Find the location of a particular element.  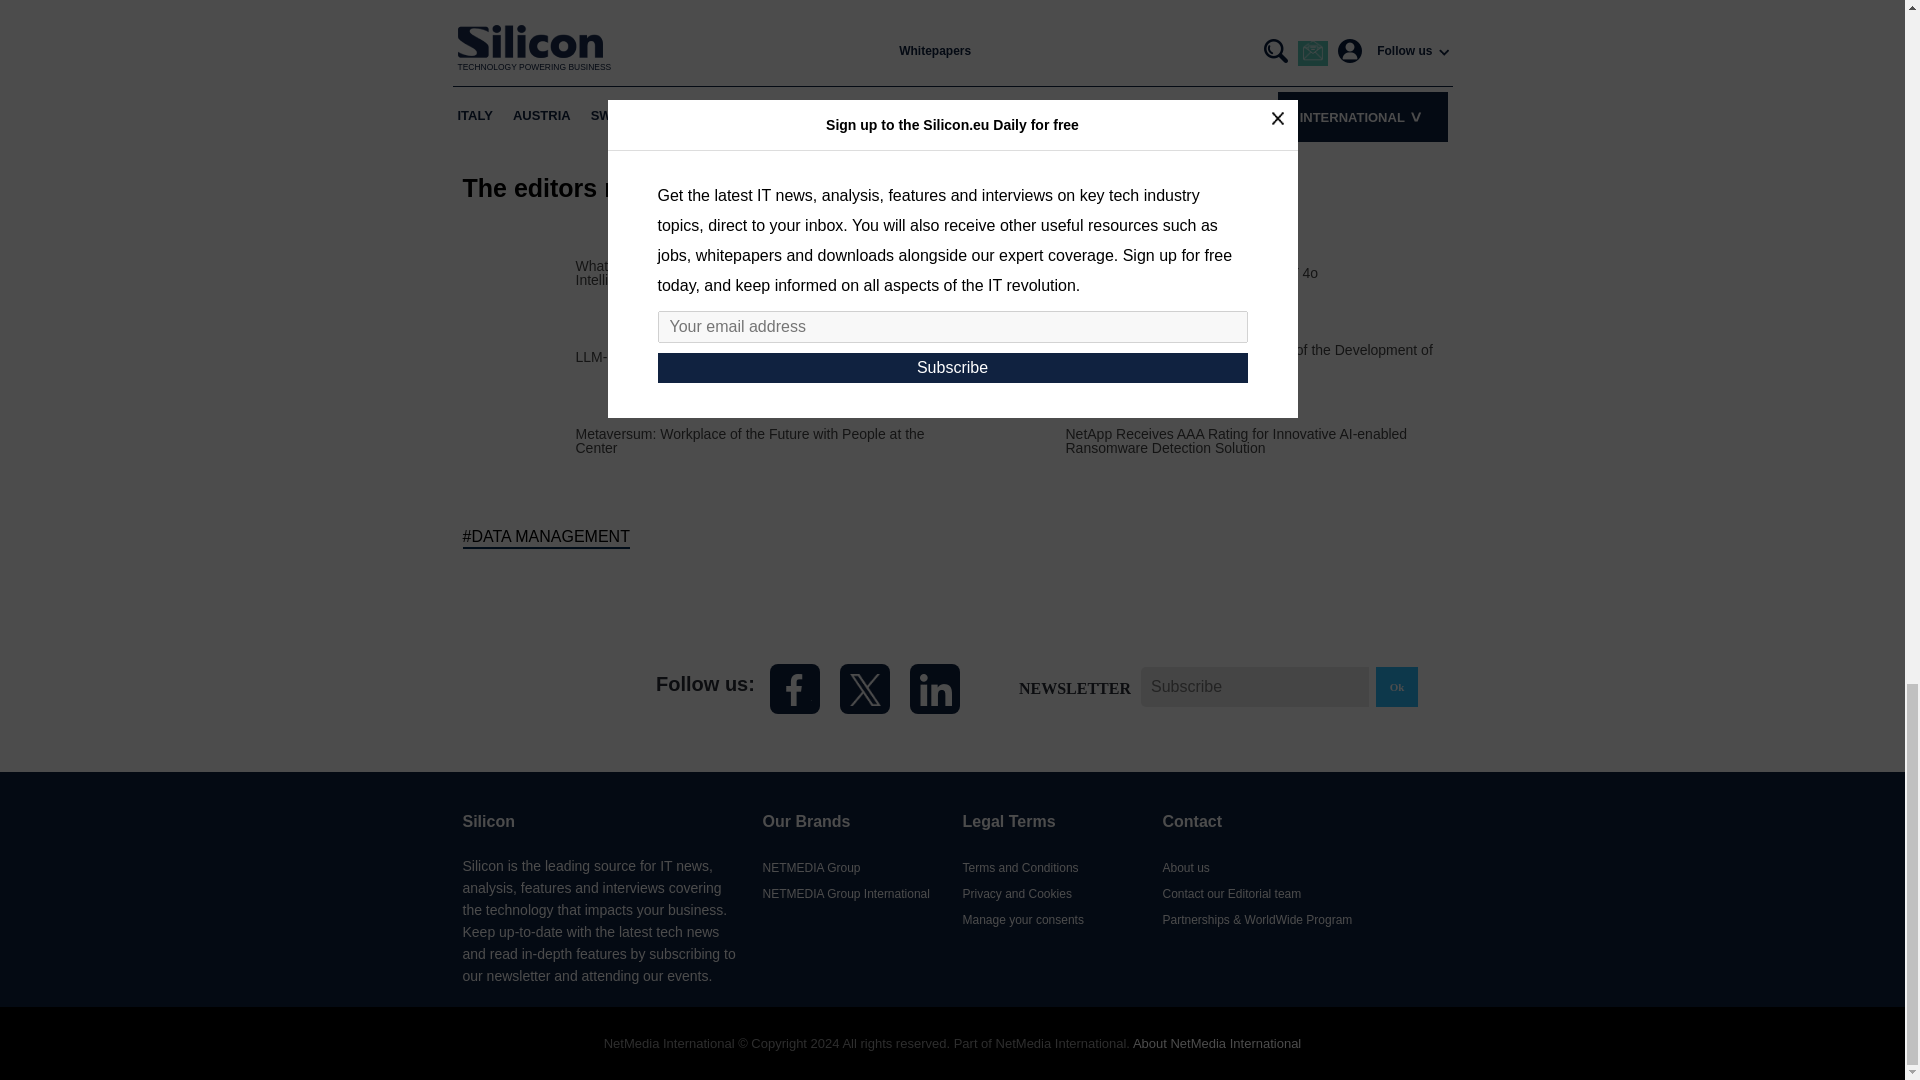

Silicon is located at coordinates (539, 689).